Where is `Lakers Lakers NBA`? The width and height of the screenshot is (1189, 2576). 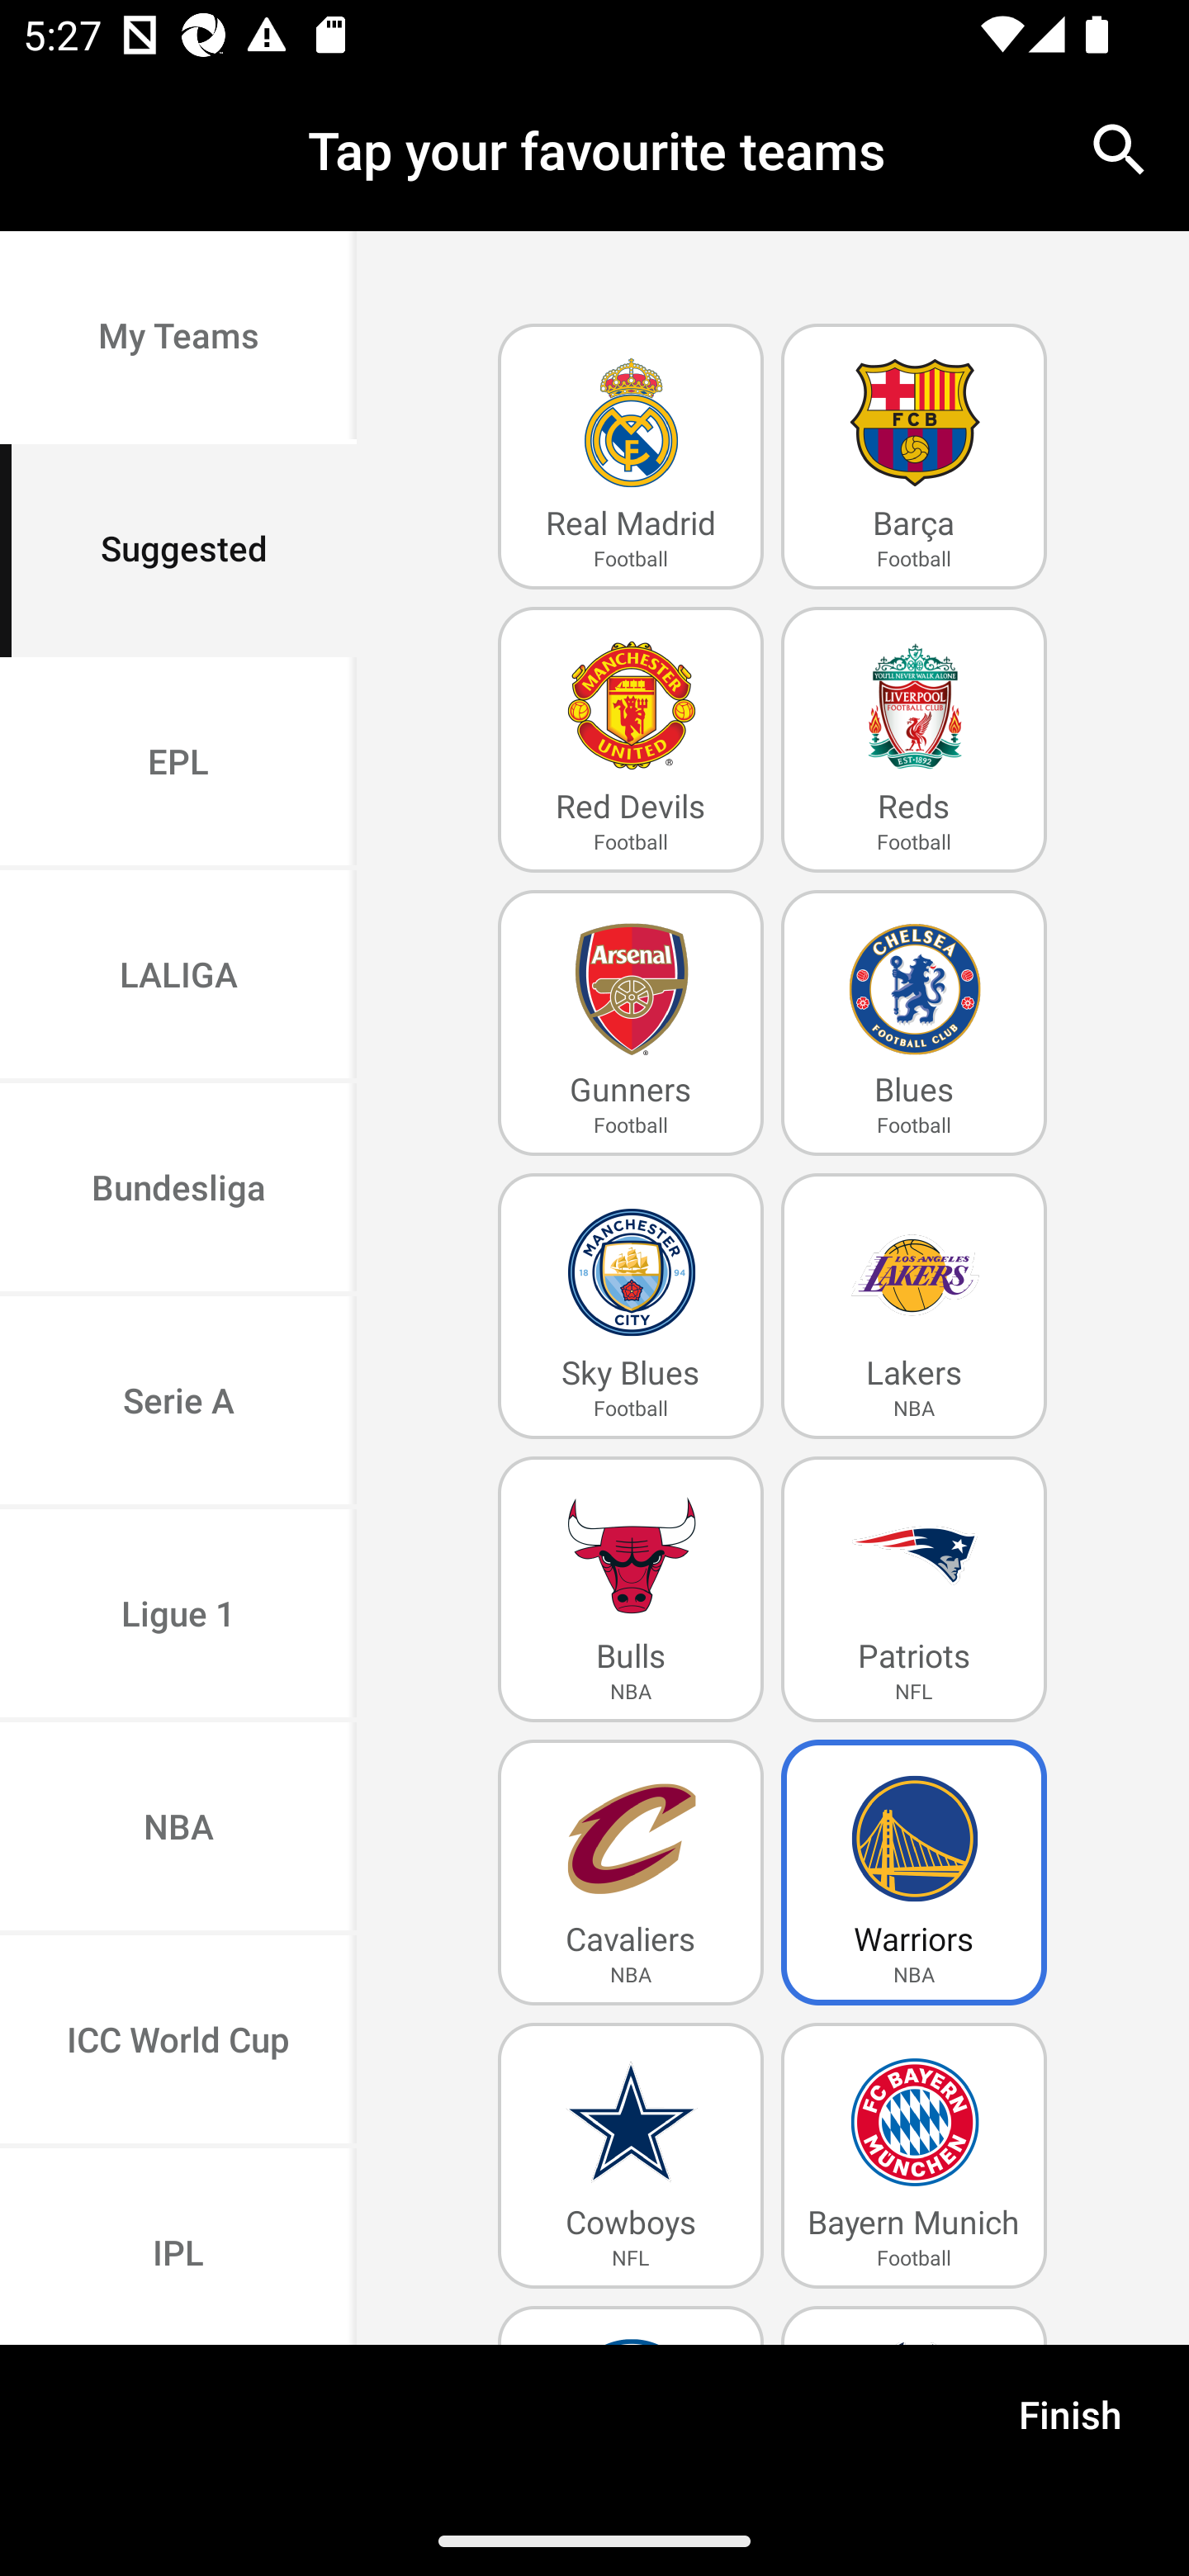
Lakers Lakers NBA is located at coordinates (914, 1306).